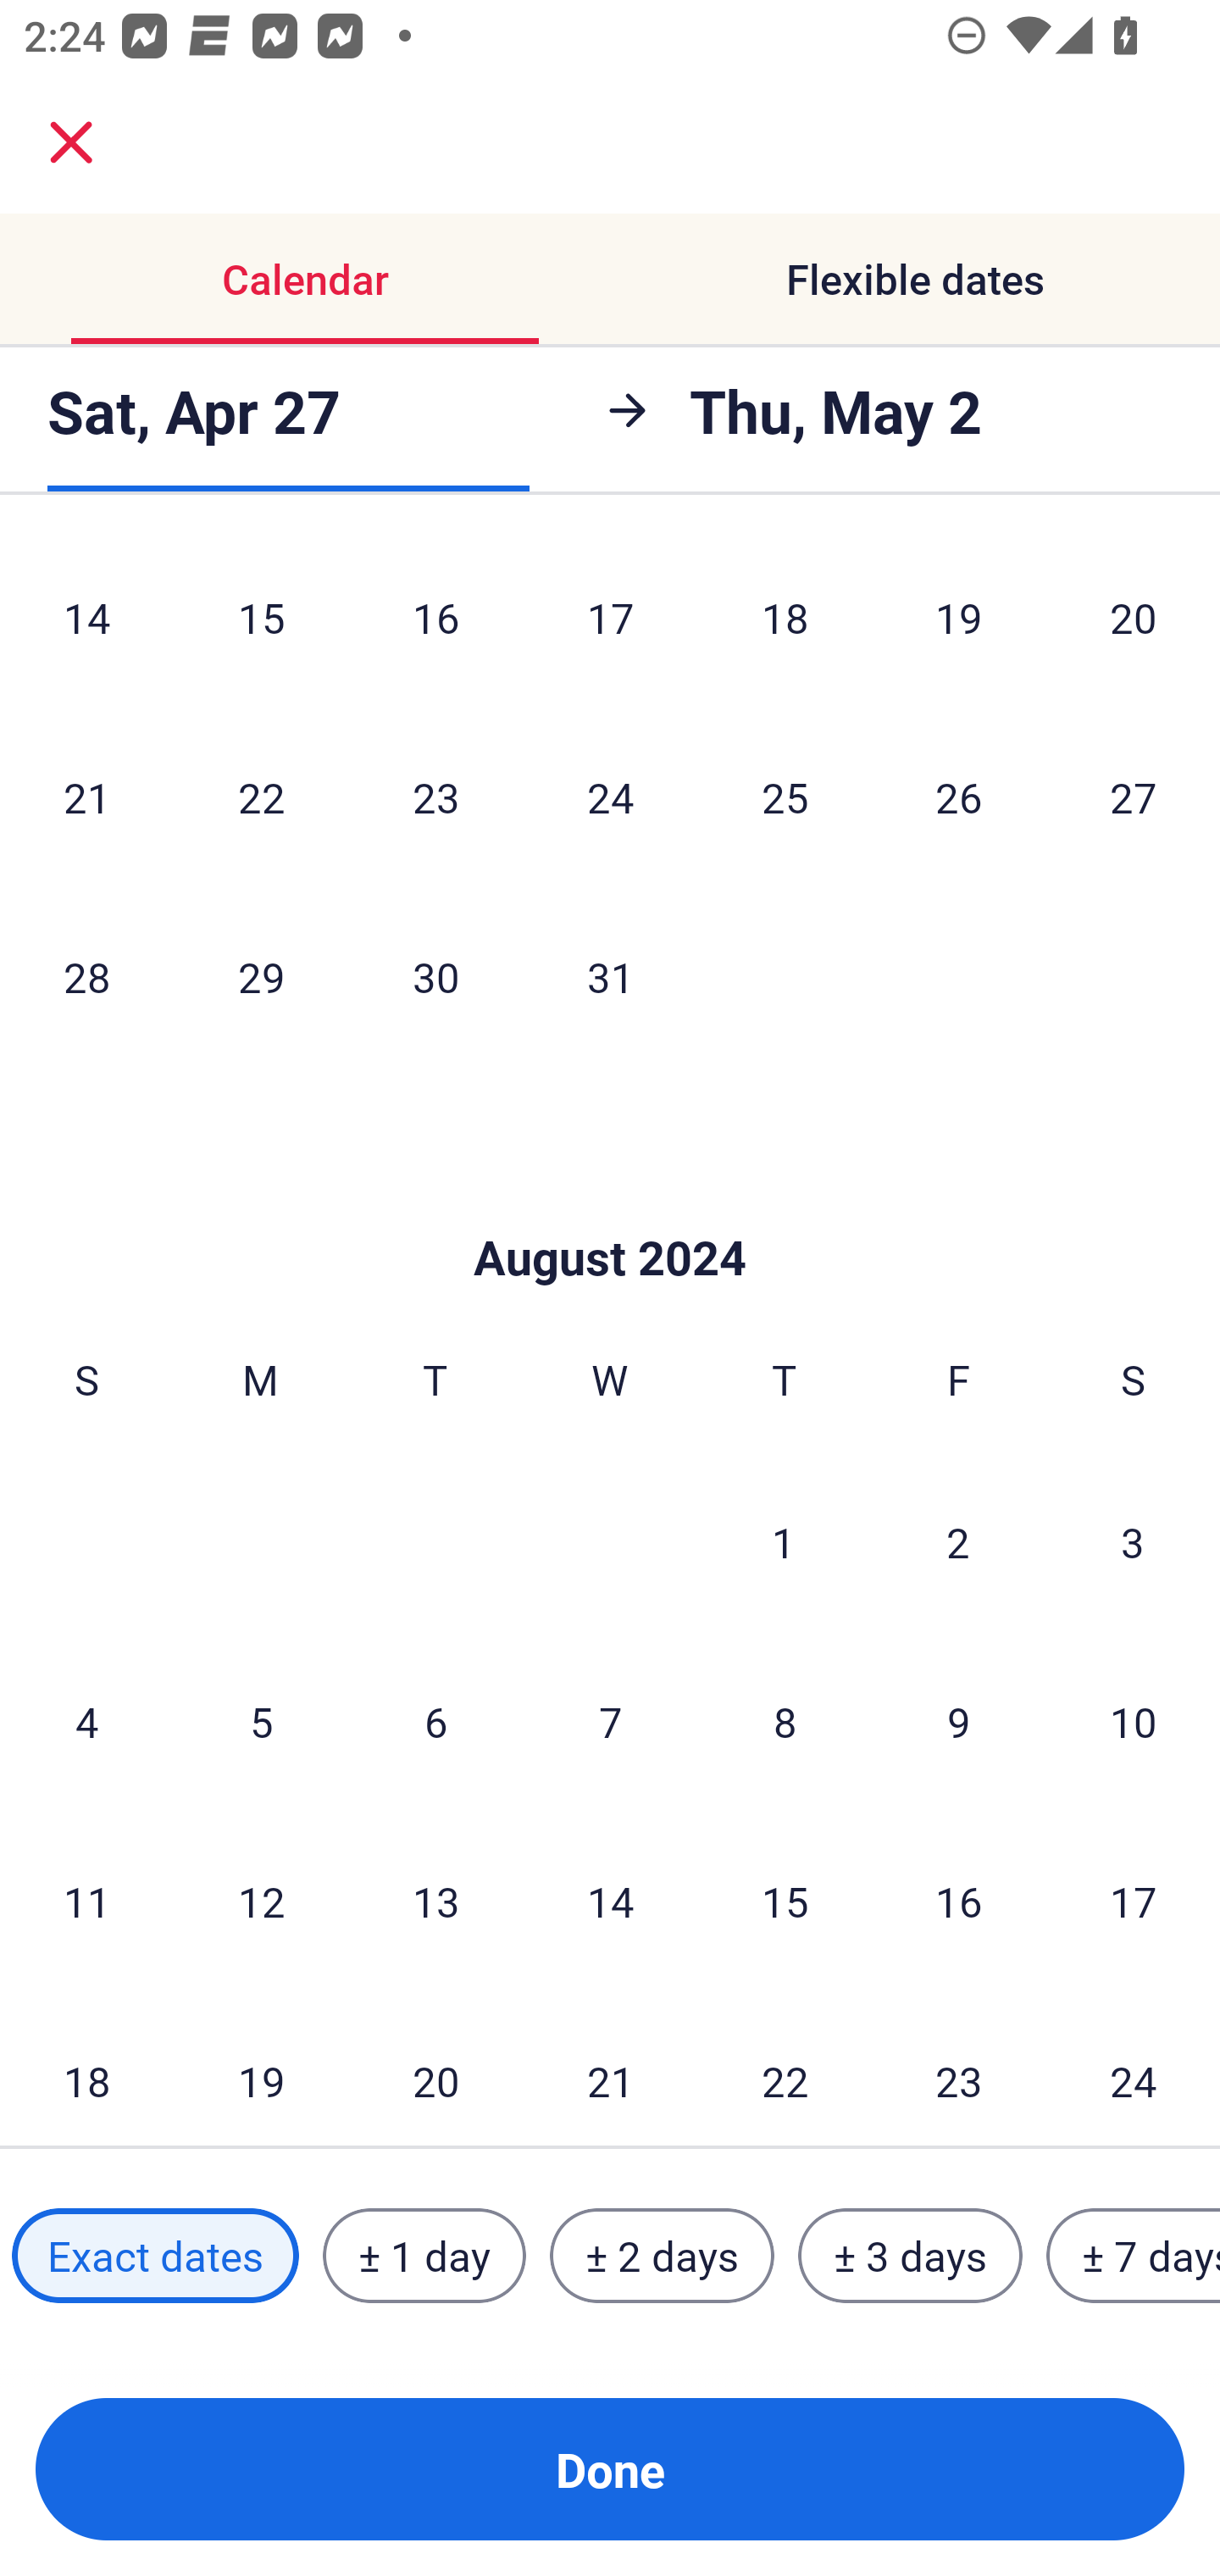 The height and width of the screenshot is (2576, 1220). Describe the element at coordinates (86, 623) in the screenshot. I see `14 Sunday, July 14, 2024` at that location.